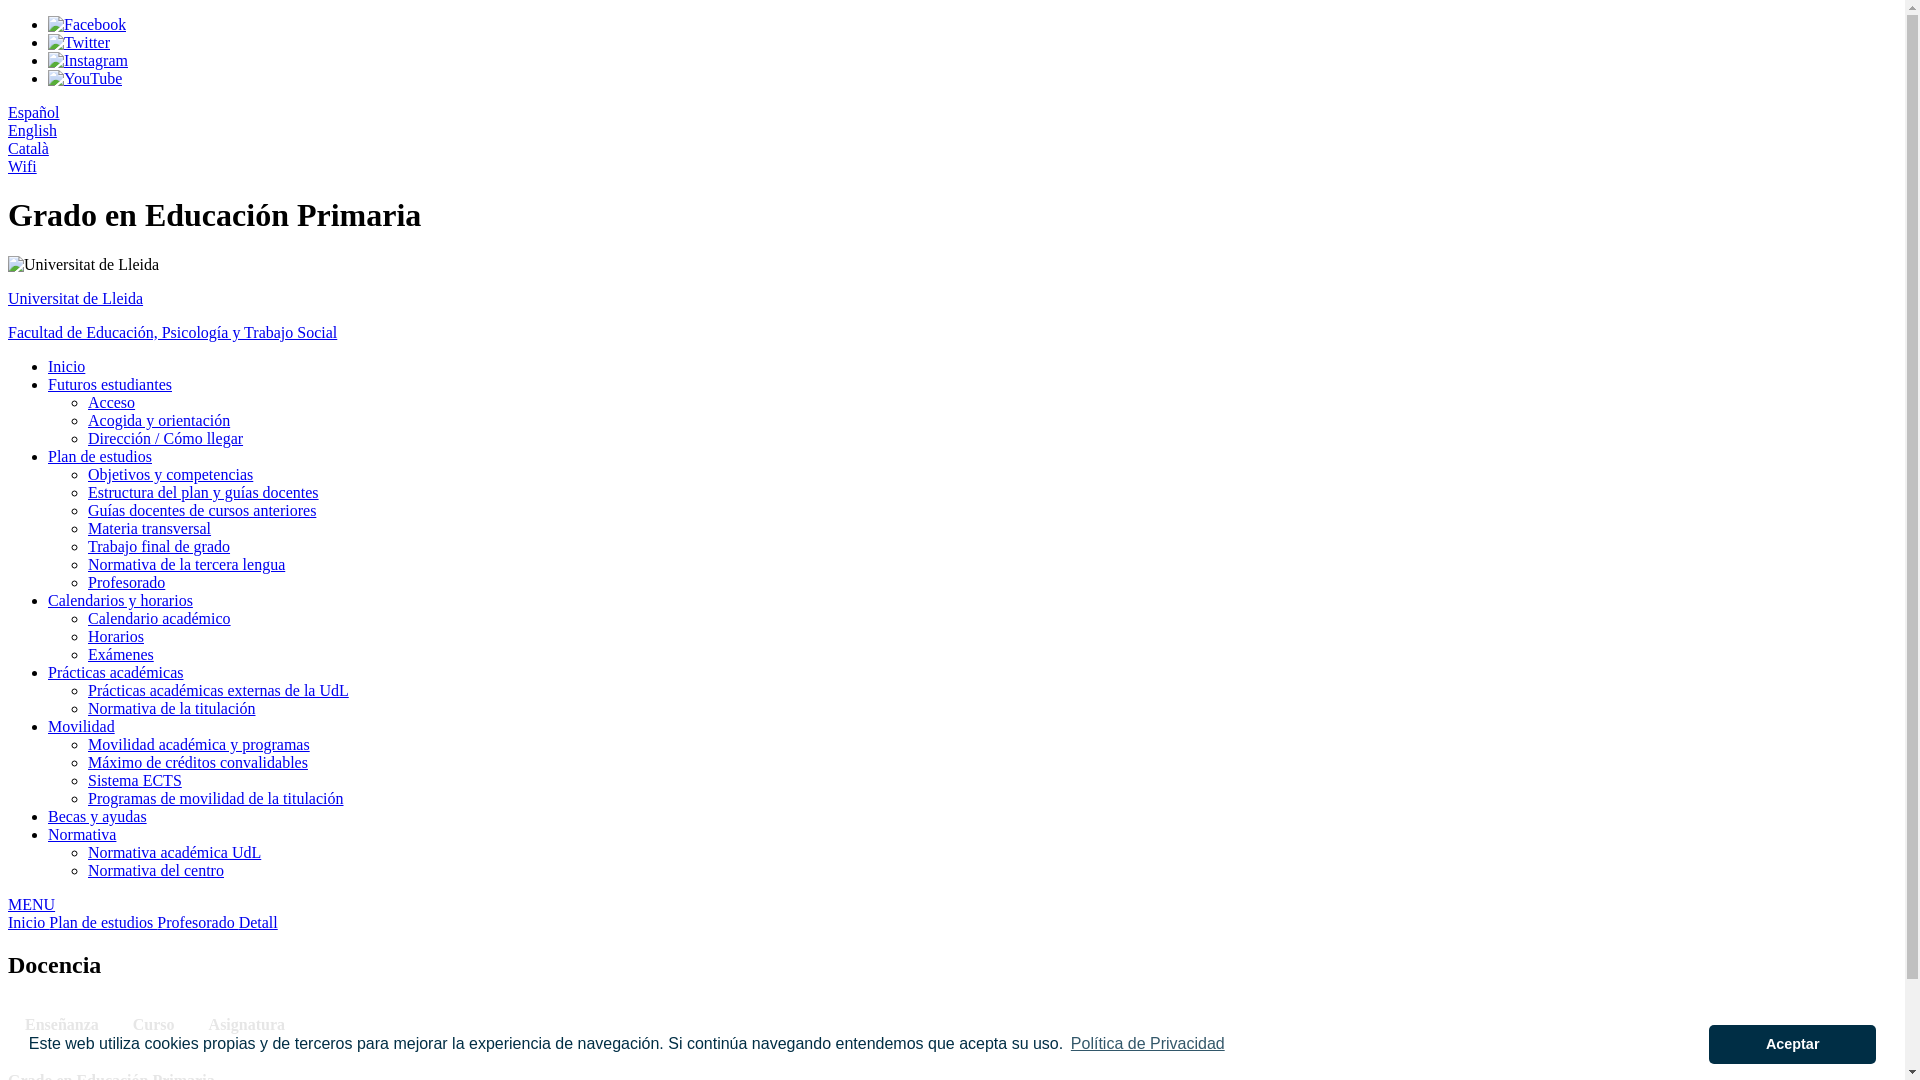  What do you see at coordinates (87, 24) in the screenshot?
I see `Facebook` at bounding box center [87, 24].